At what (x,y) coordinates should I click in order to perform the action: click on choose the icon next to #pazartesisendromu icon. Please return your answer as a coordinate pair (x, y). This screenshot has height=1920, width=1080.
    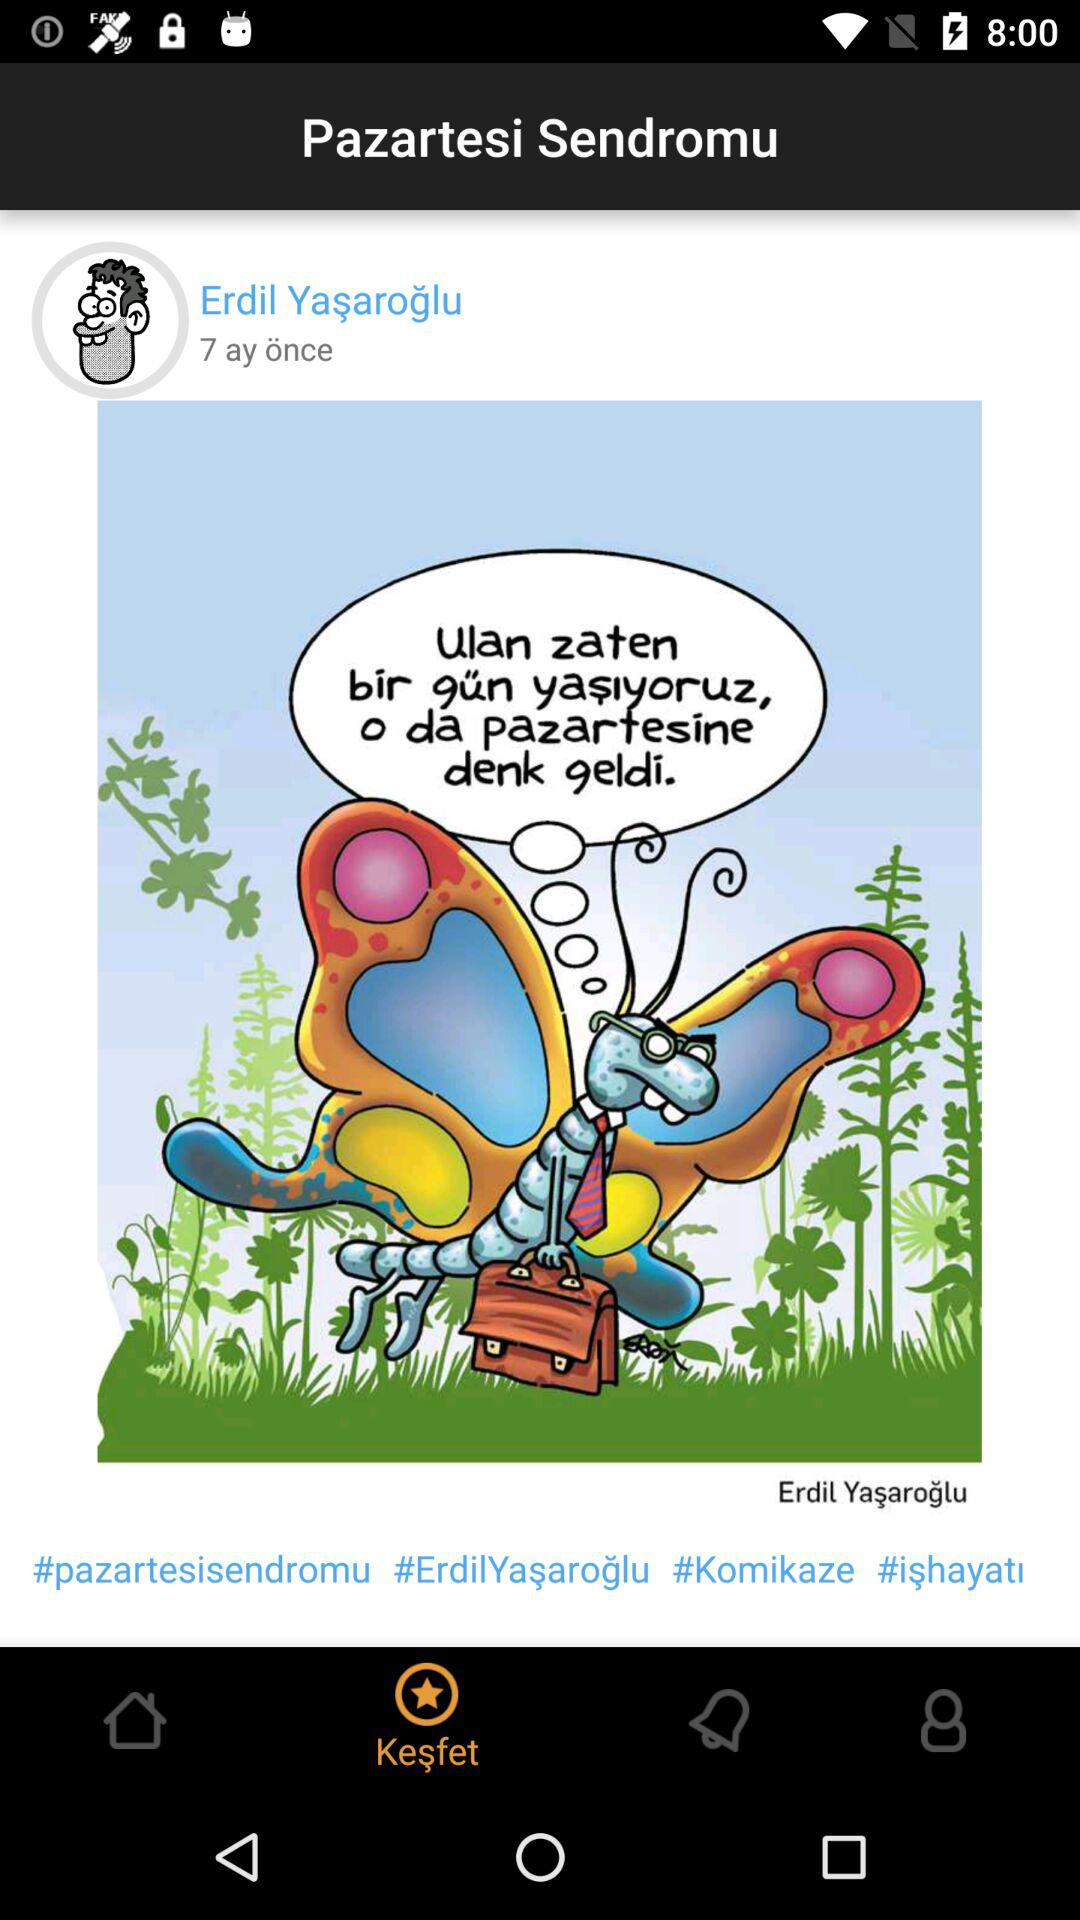
    Looking at the image, I should click on (521, 1568).